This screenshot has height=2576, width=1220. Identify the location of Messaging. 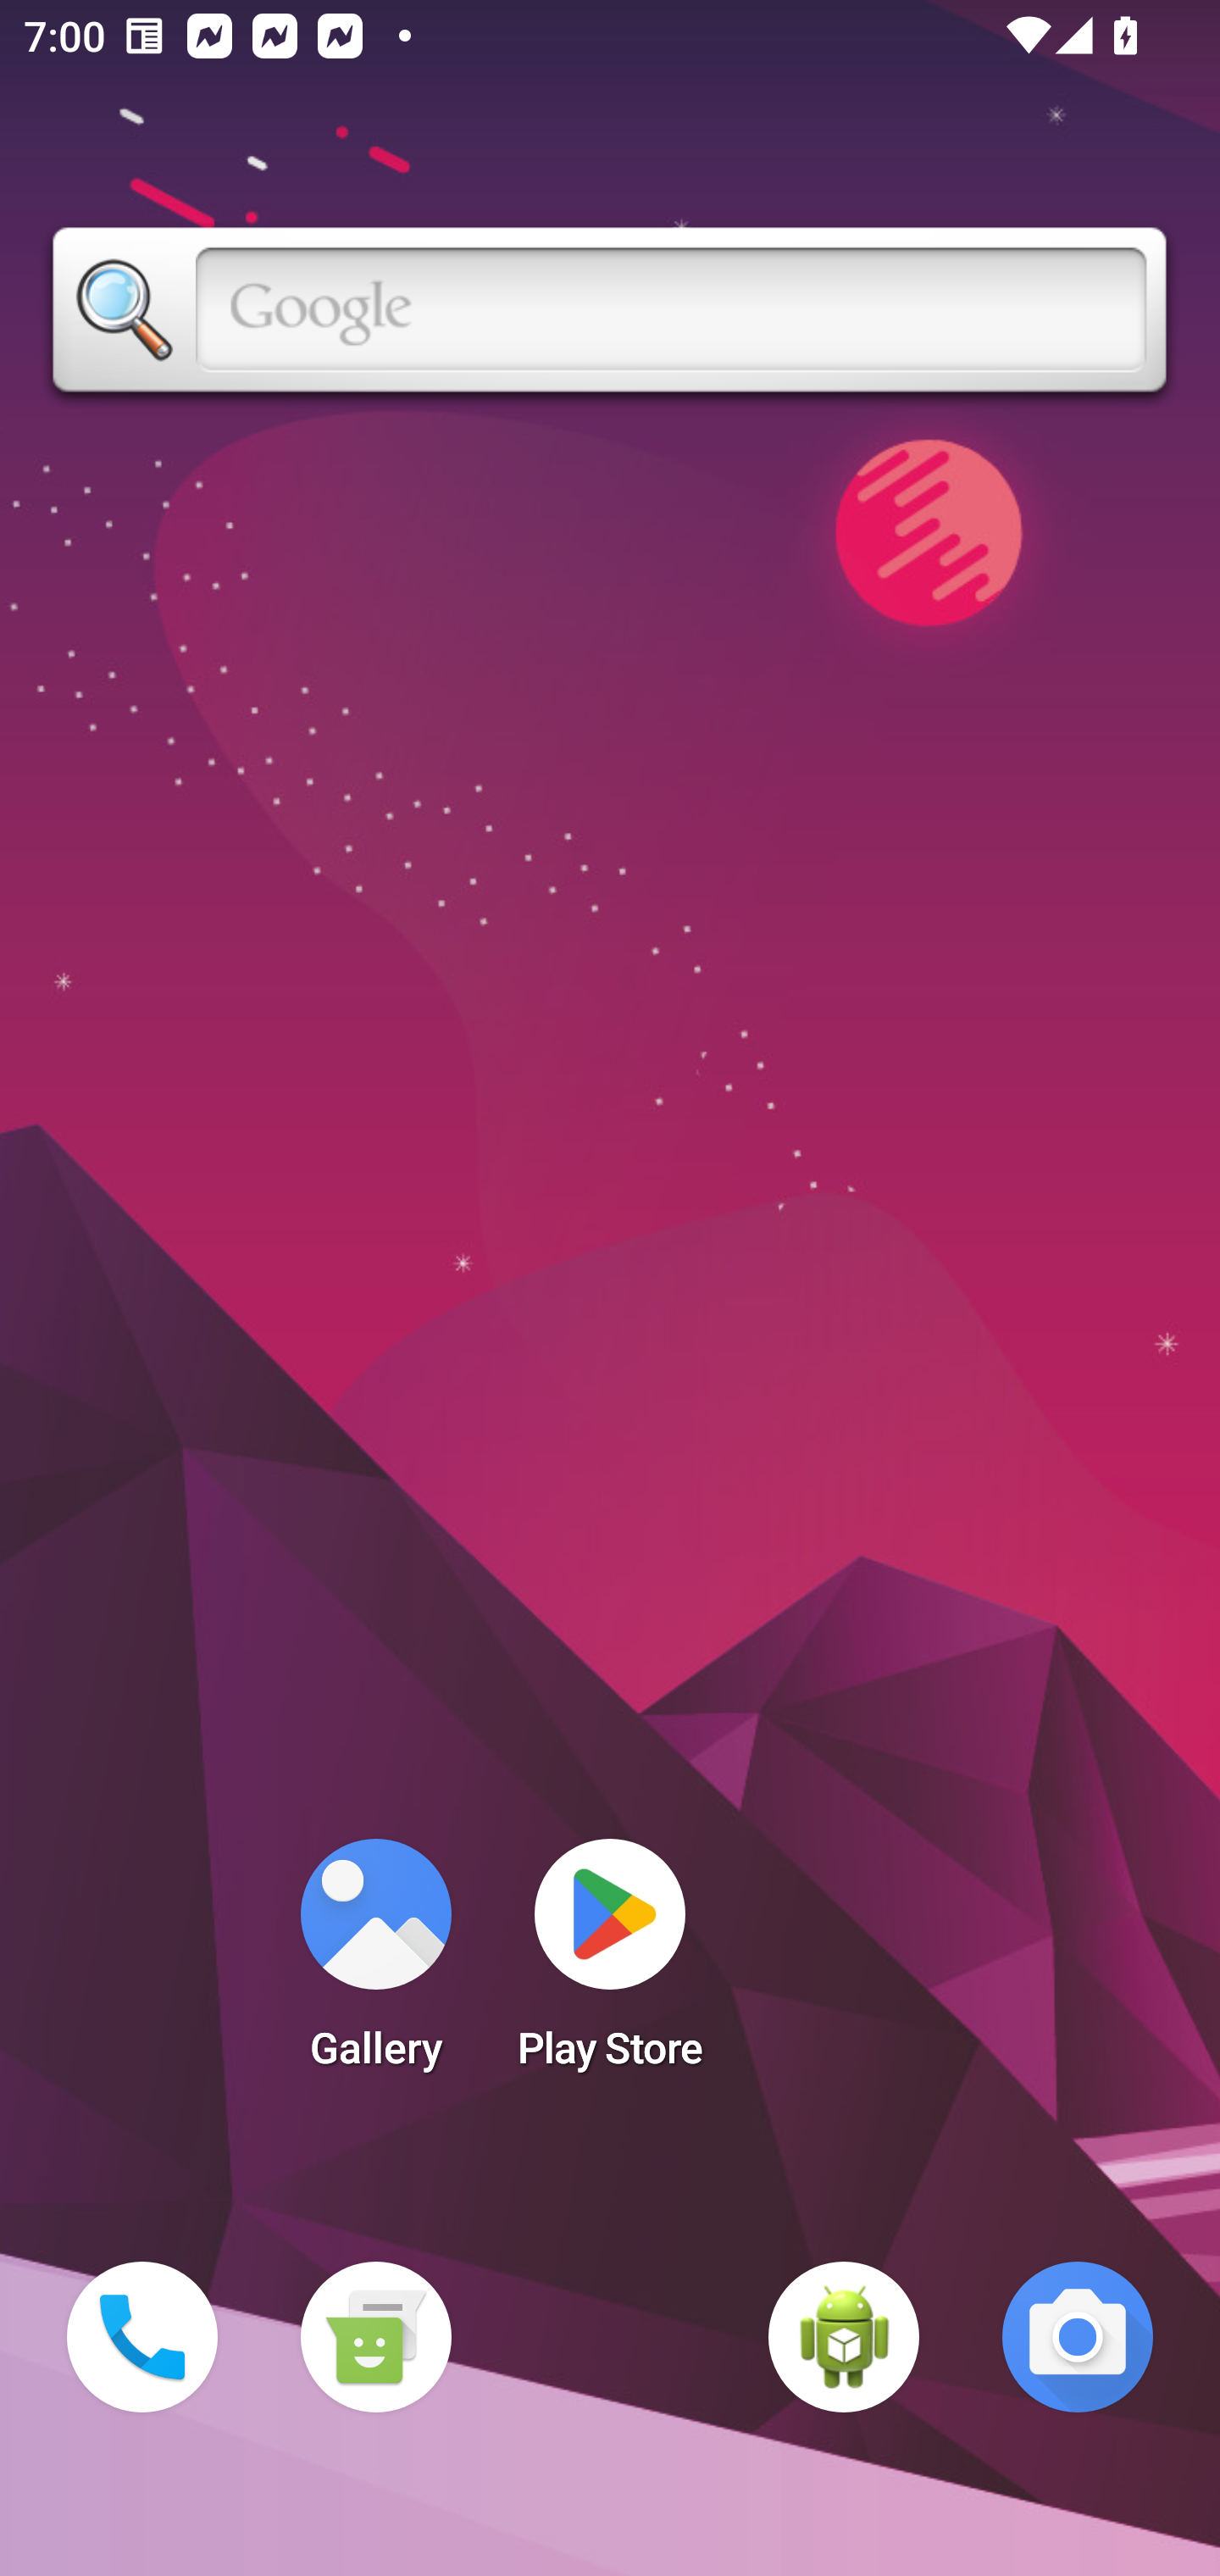
(375, 2337).